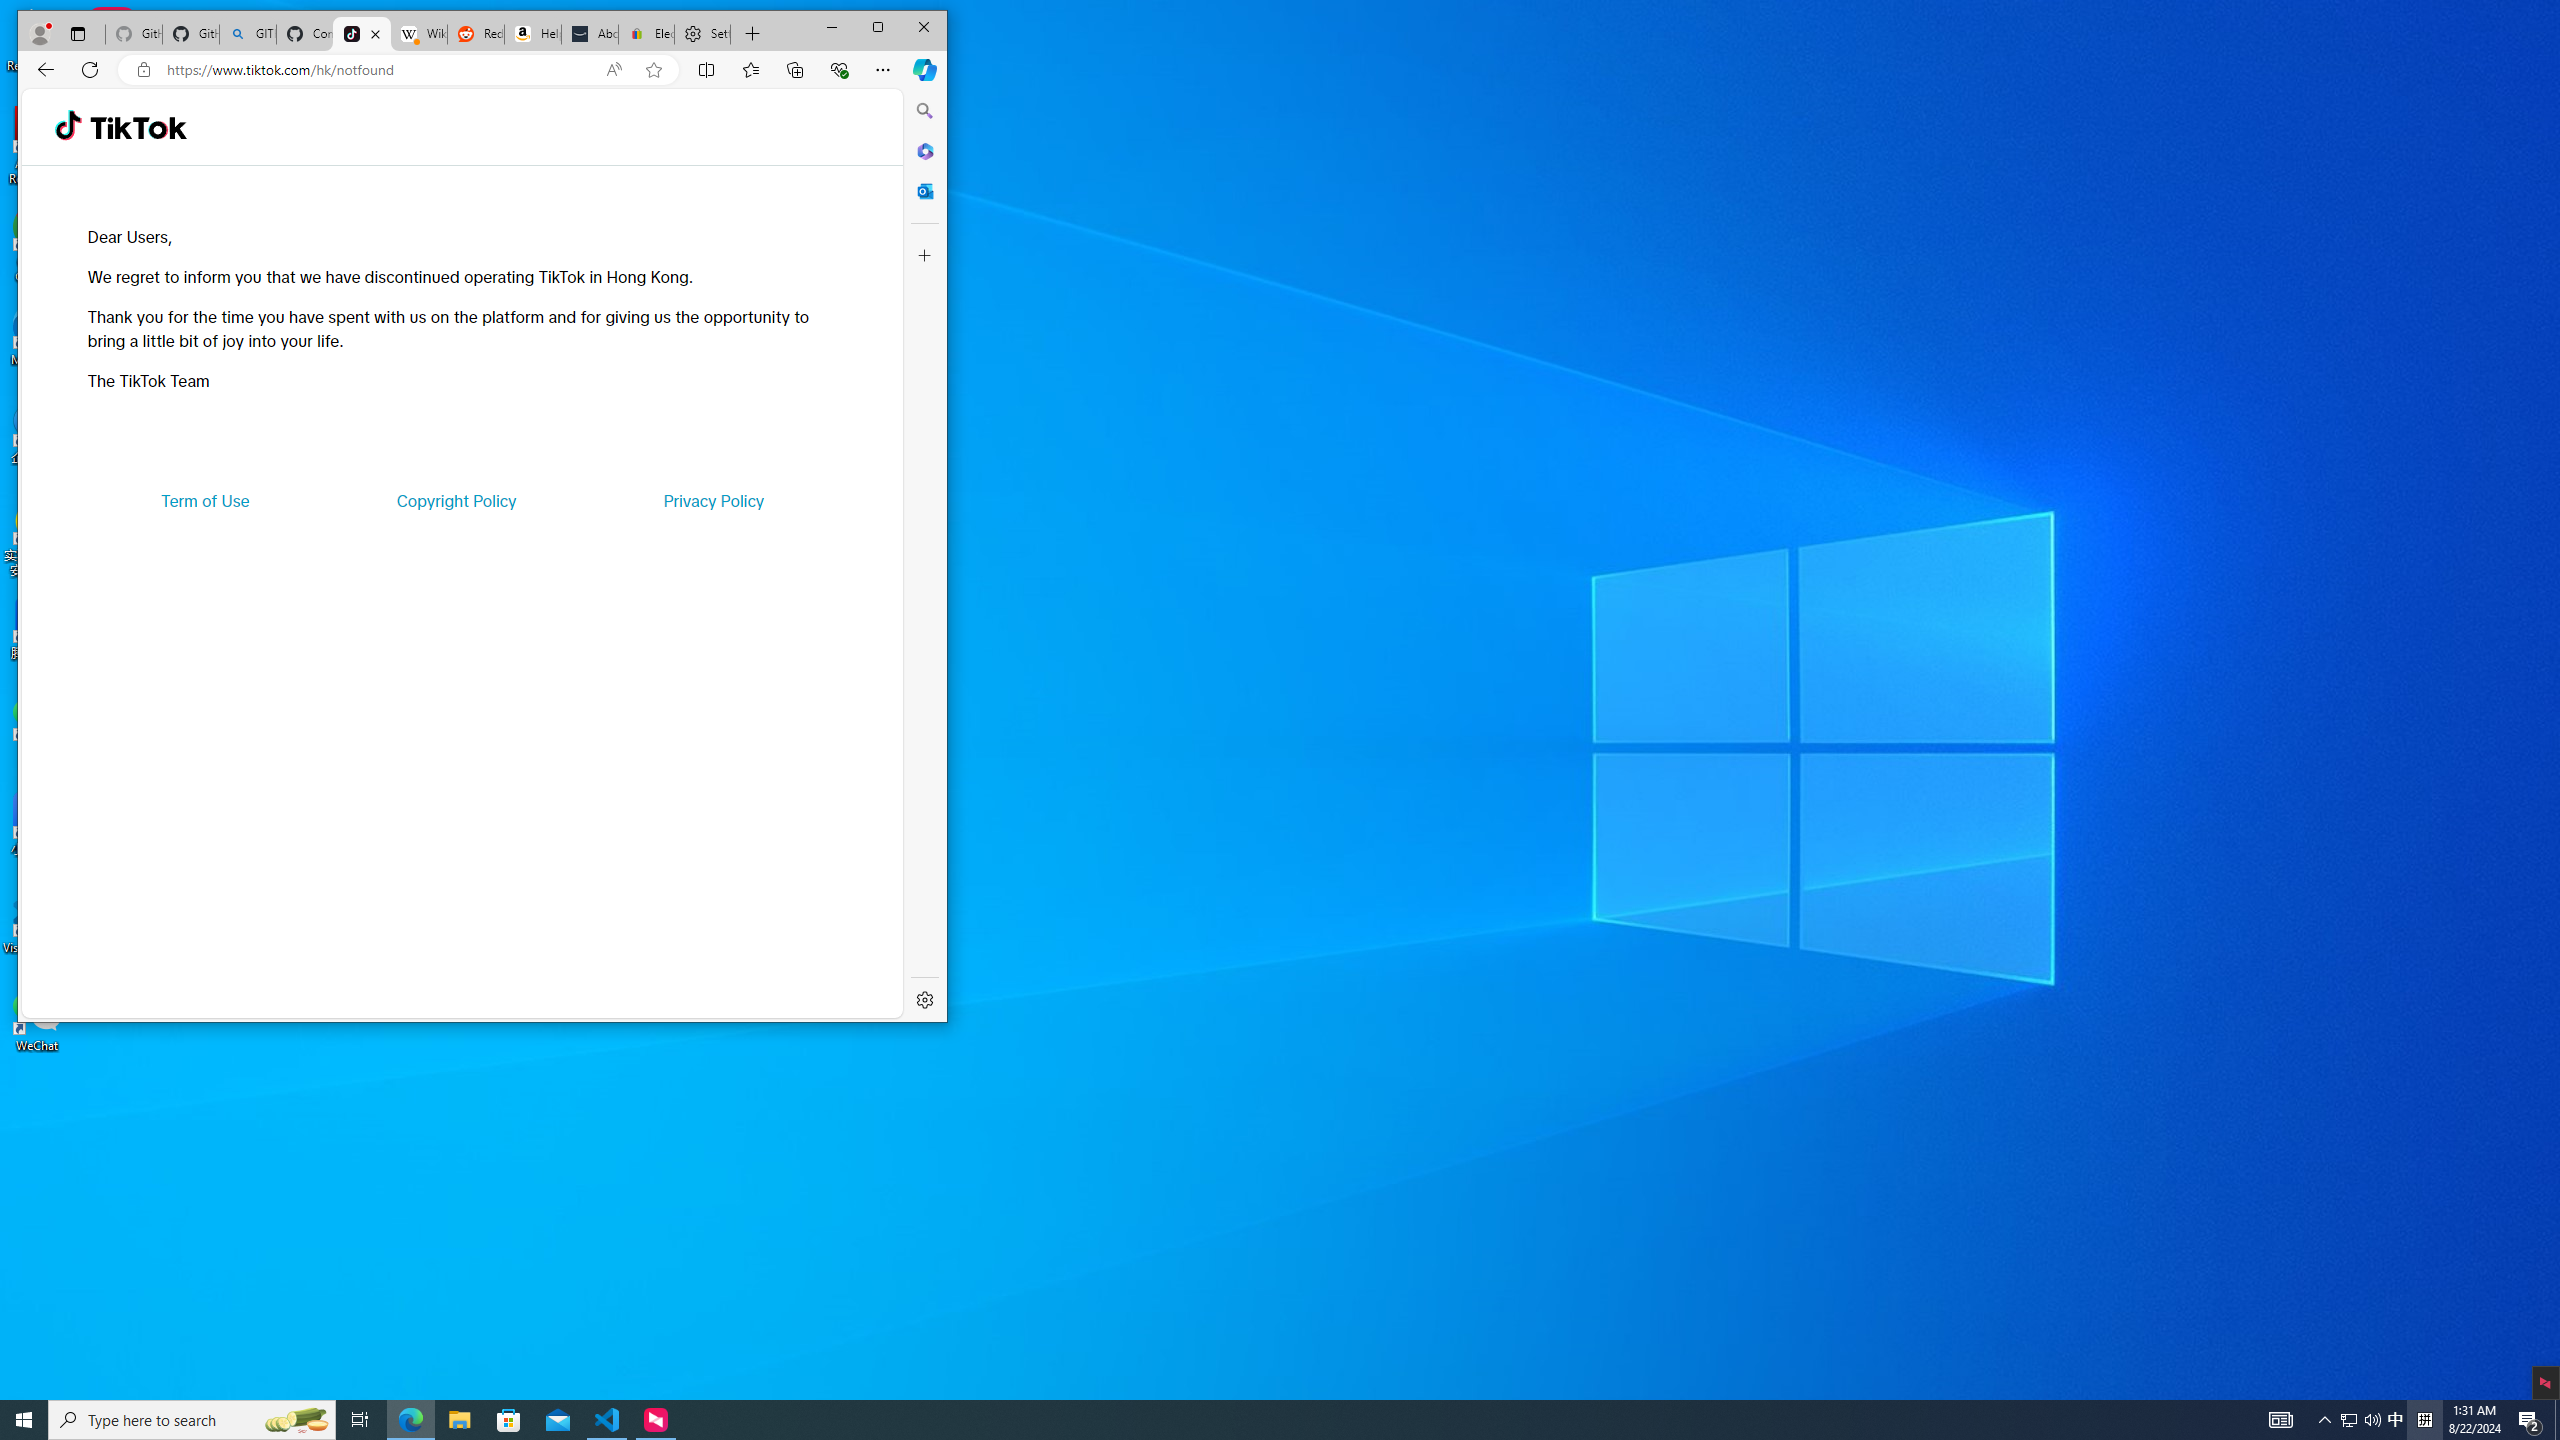 The height and width of the screenshot is (1440, 2560). Describe the element at coordinates (2557, 1420) in the screenshot. I see `Show desktop` at that location.